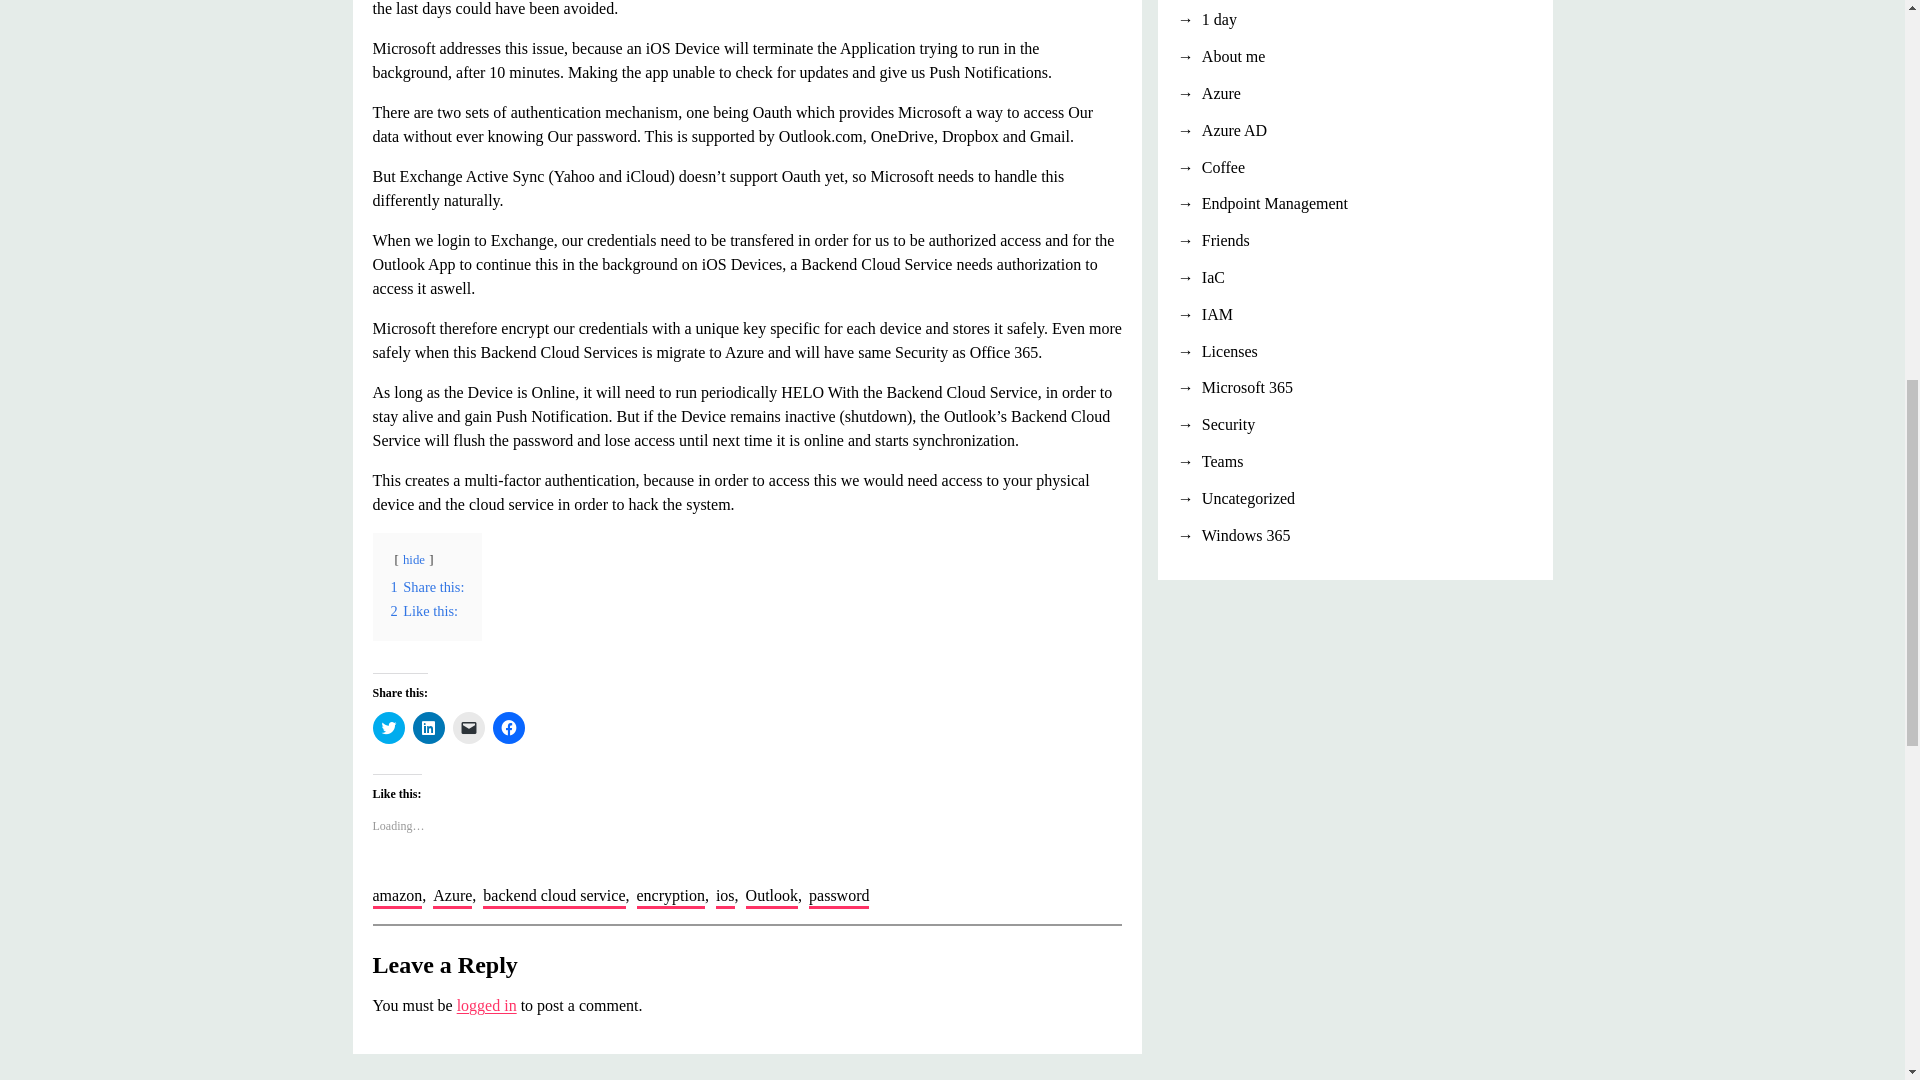  I want to click on About me, so click(1355, 57).